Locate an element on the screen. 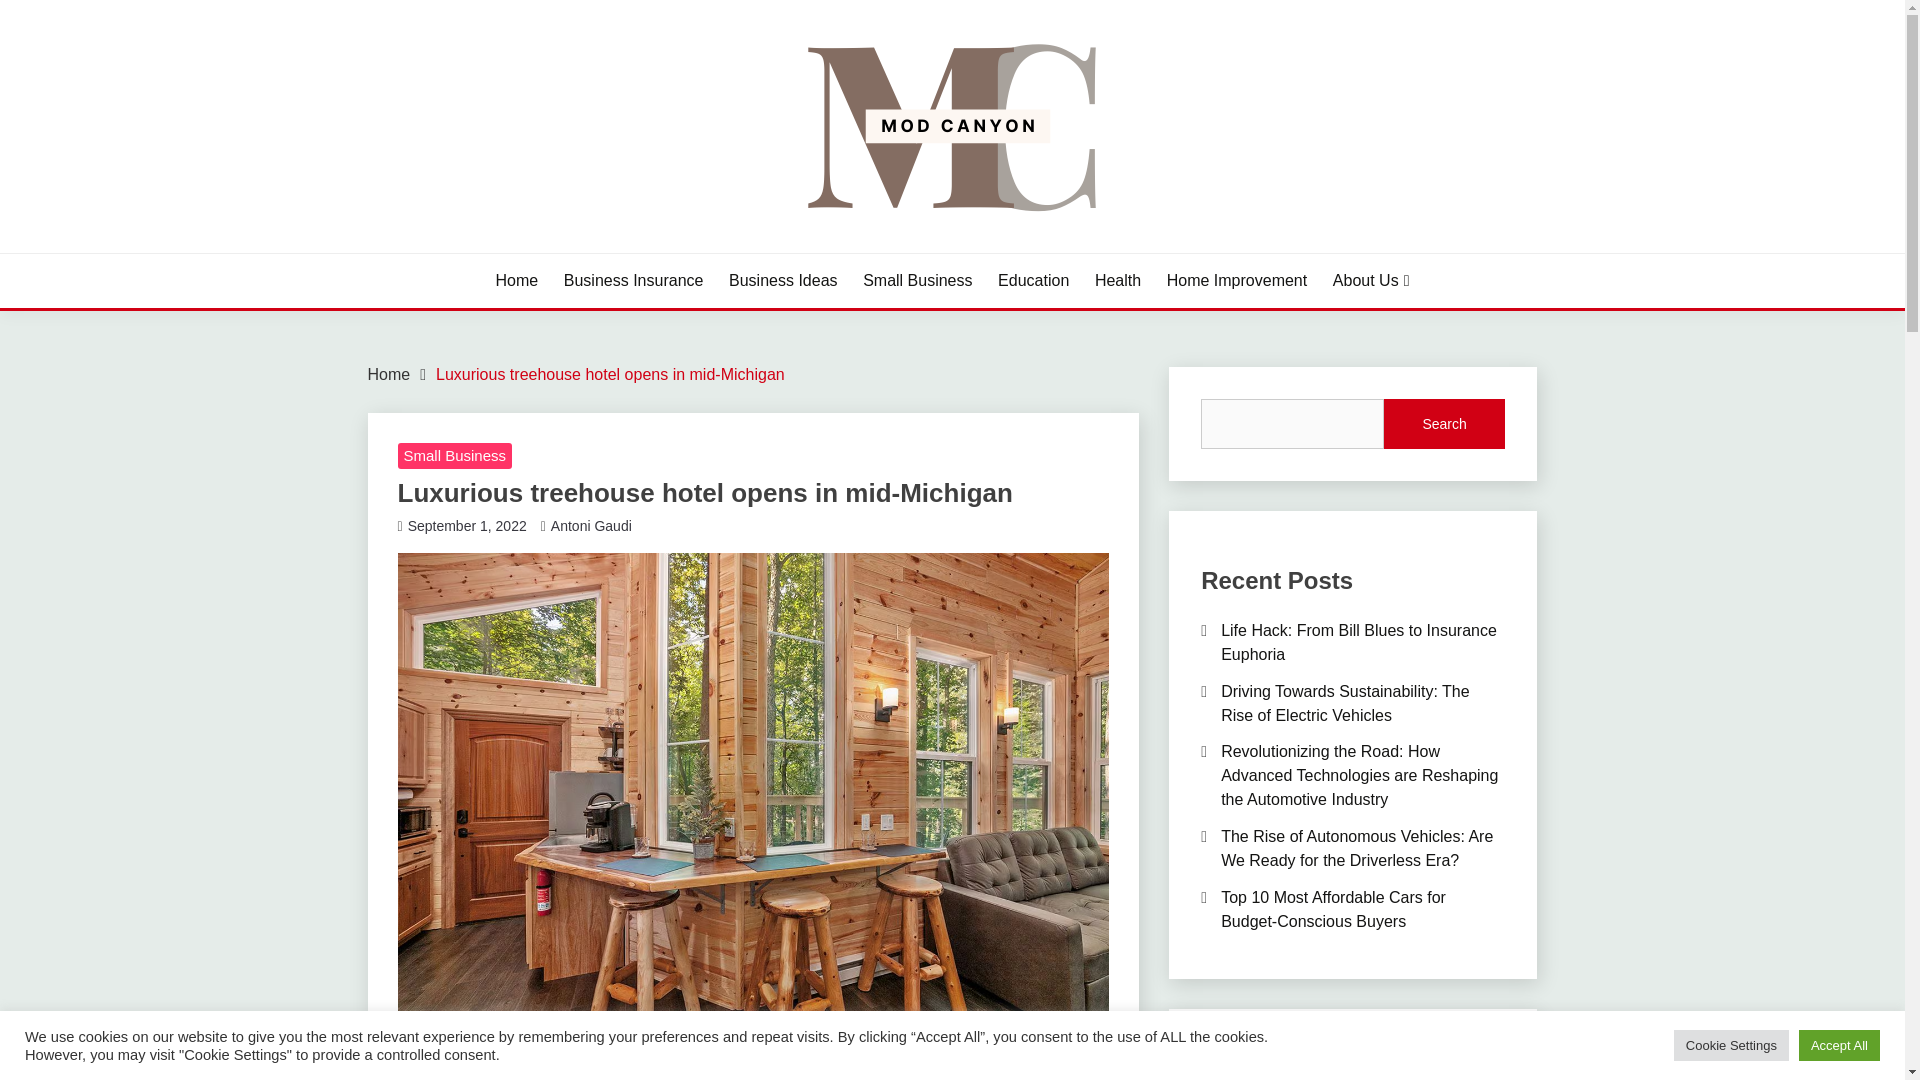 This screenshot has width=1920, height=1080. Home Improvement is located at coordinates (1237, 280).